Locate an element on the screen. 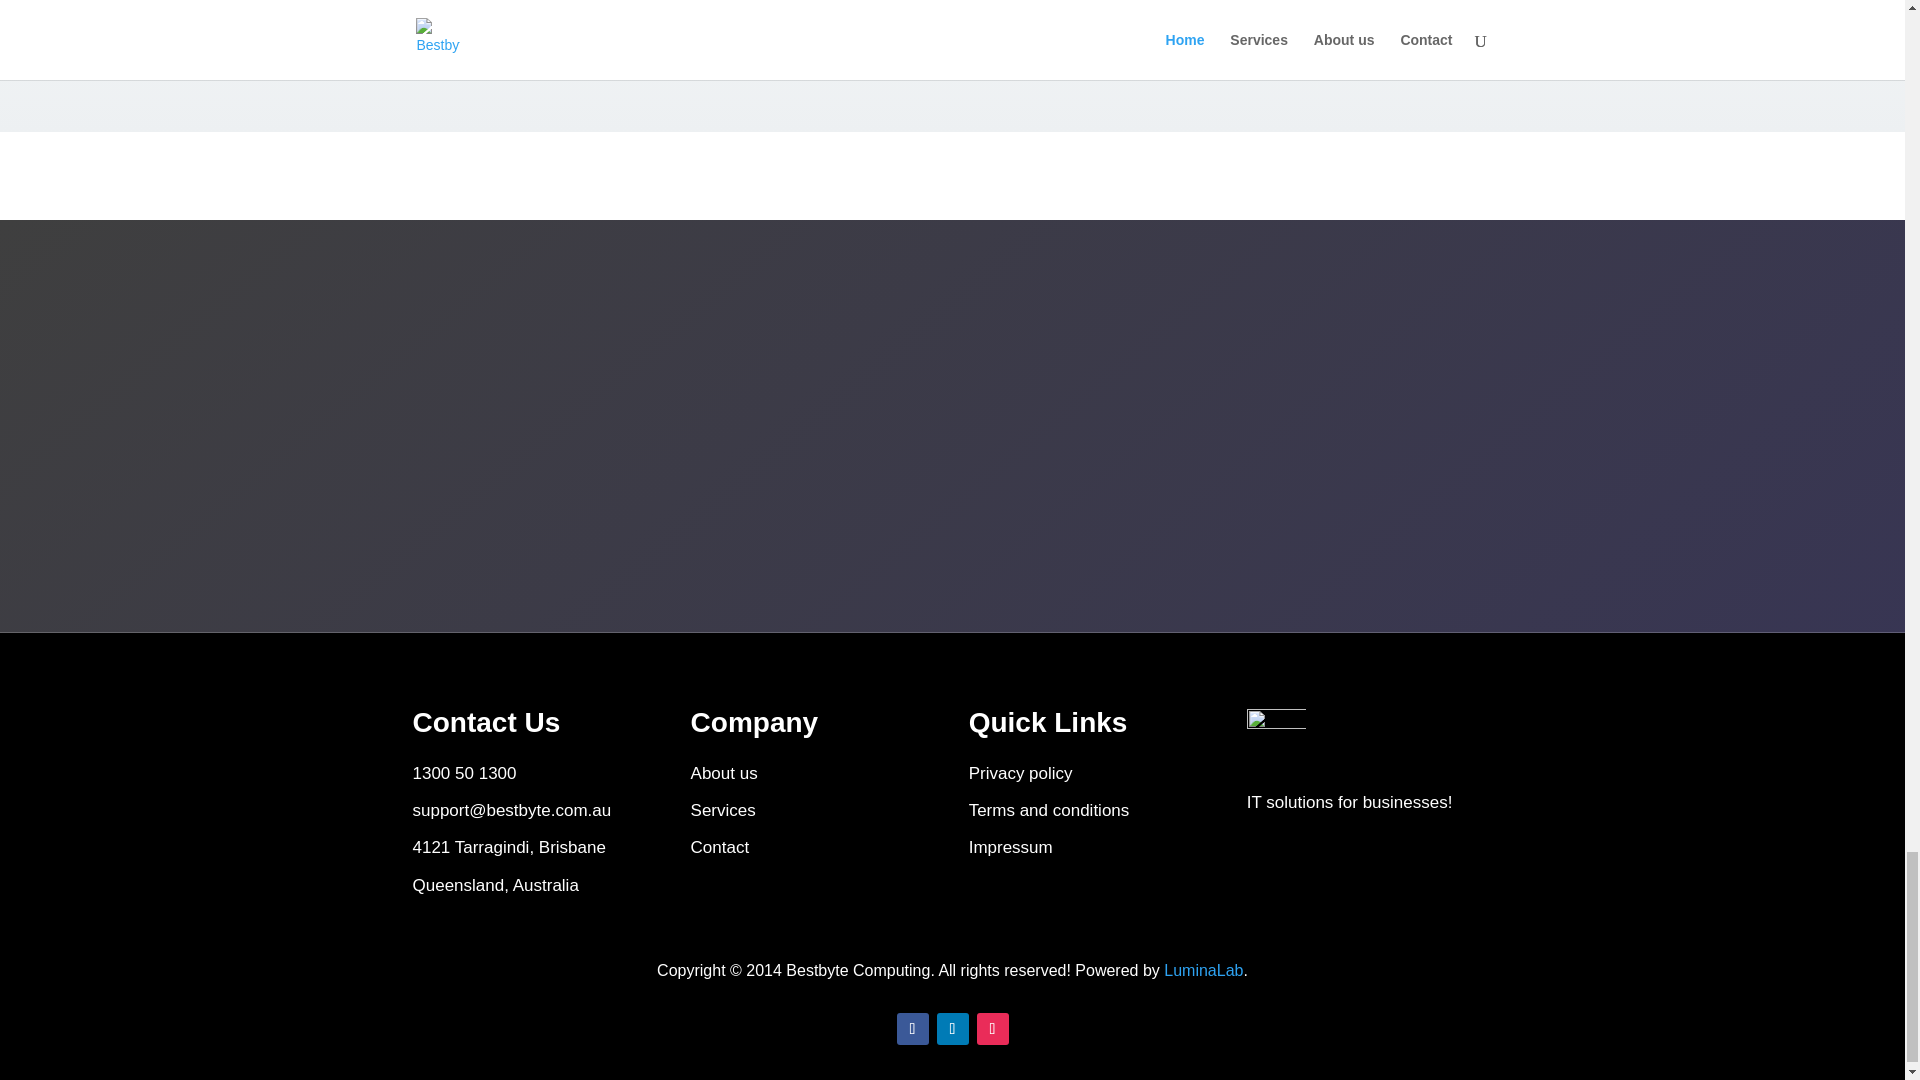  Services is located at coordinates (724, 810).